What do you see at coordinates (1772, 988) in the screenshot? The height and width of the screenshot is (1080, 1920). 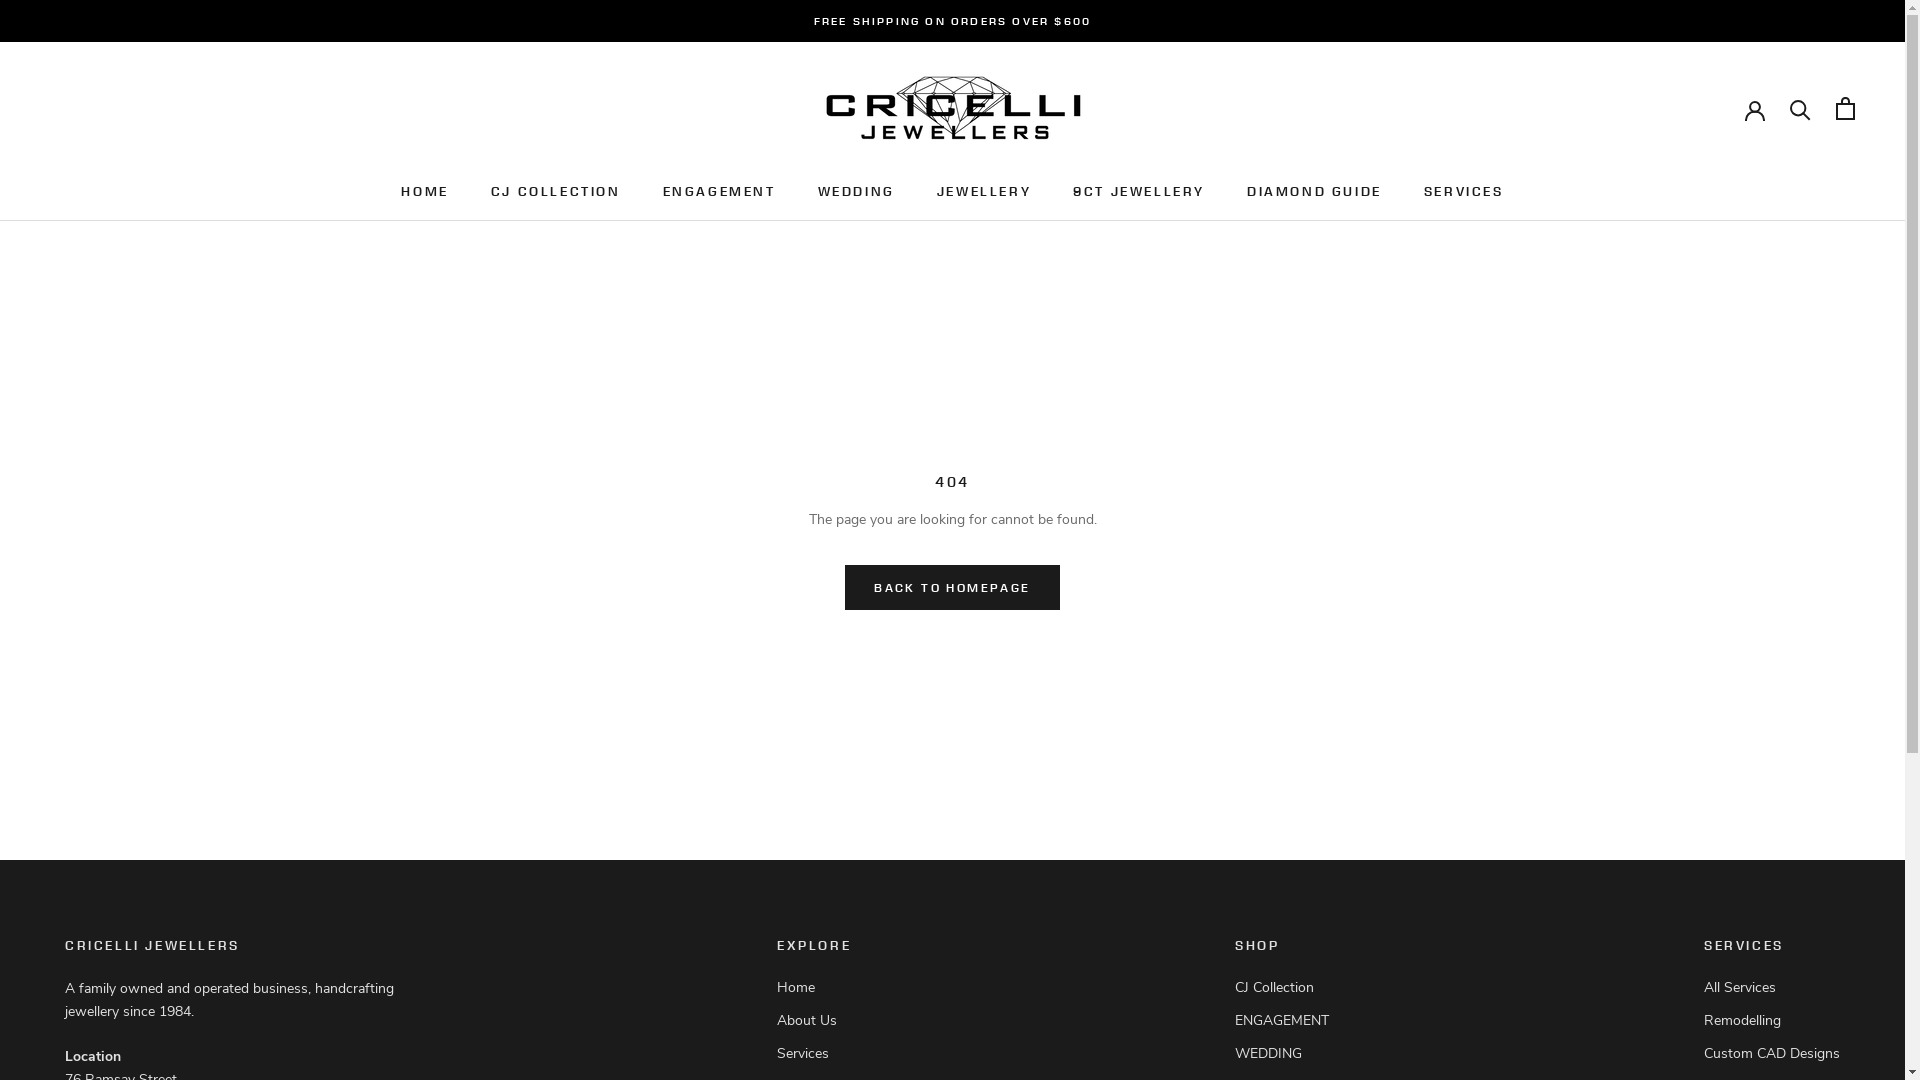 I see `All Services` at bounding box center [1772, 988].